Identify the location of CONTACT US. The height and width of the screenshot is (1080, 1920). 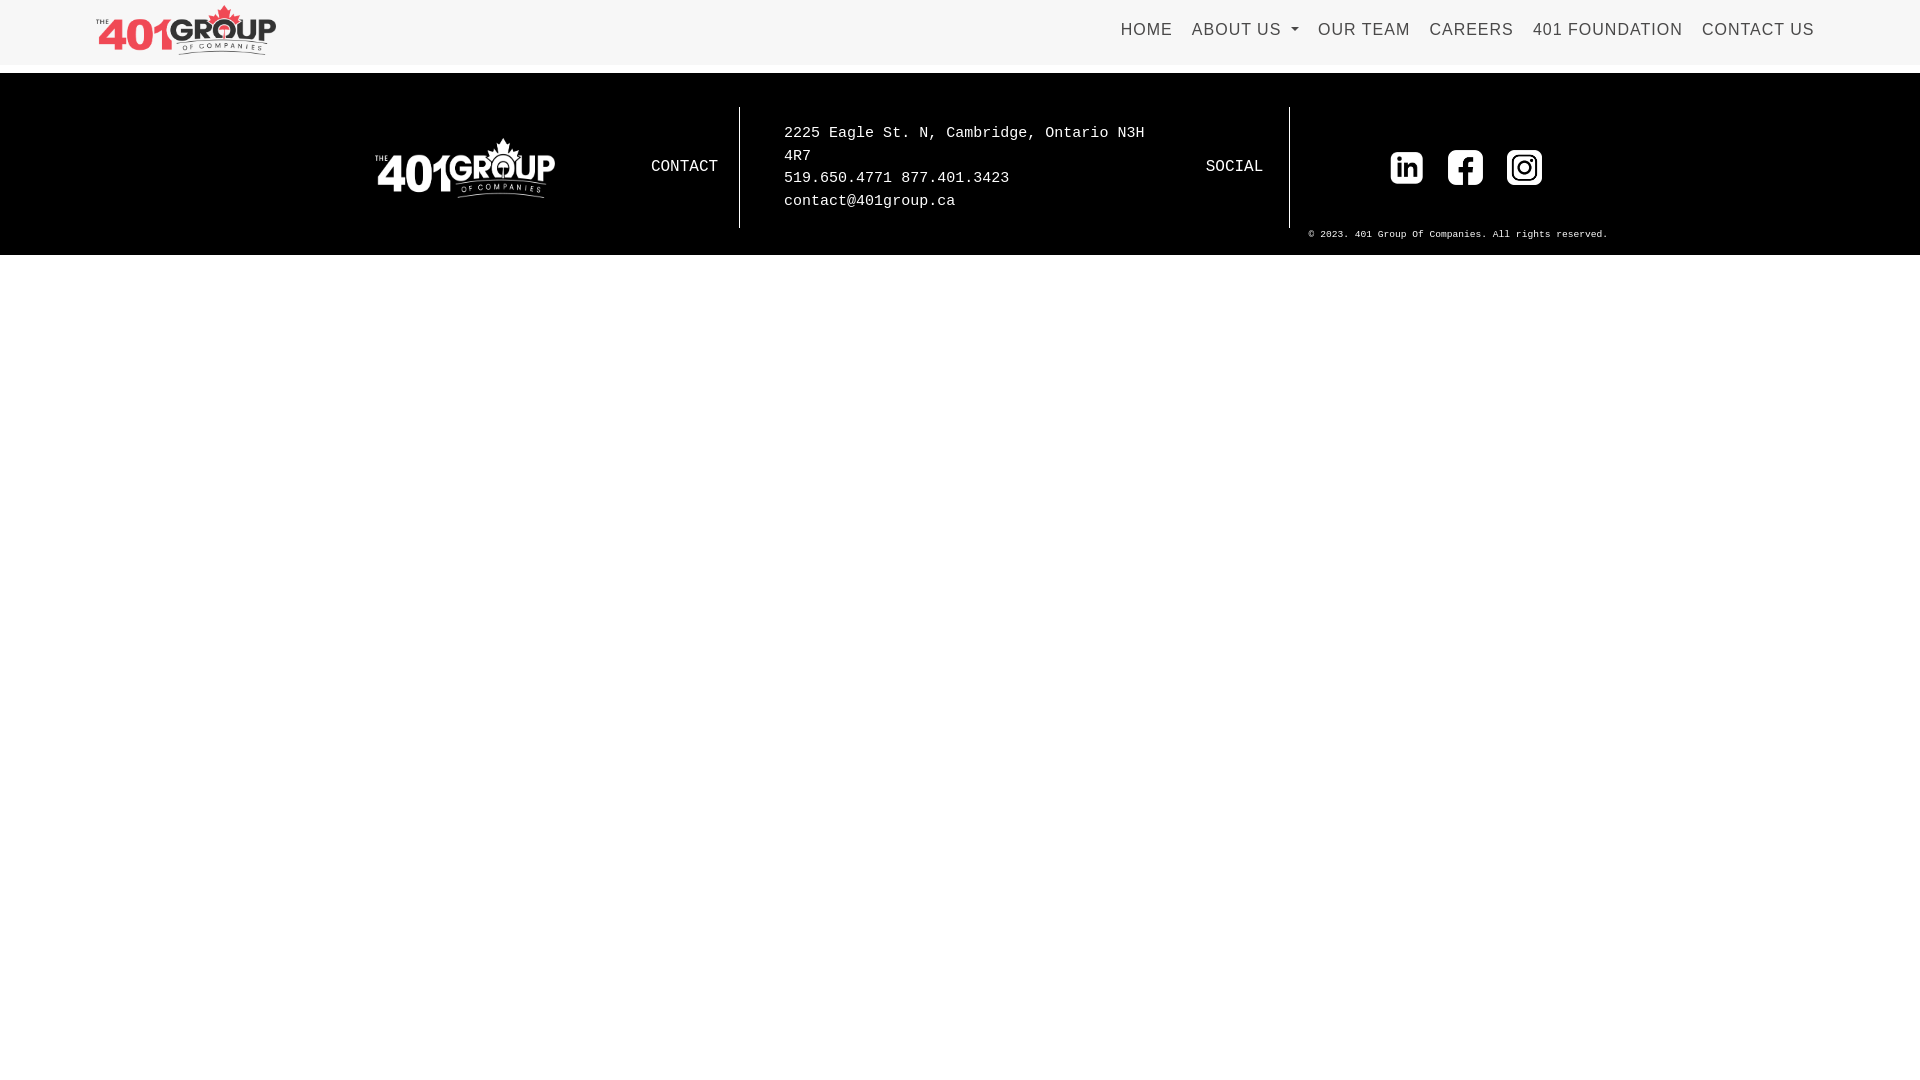
(1758, 30).